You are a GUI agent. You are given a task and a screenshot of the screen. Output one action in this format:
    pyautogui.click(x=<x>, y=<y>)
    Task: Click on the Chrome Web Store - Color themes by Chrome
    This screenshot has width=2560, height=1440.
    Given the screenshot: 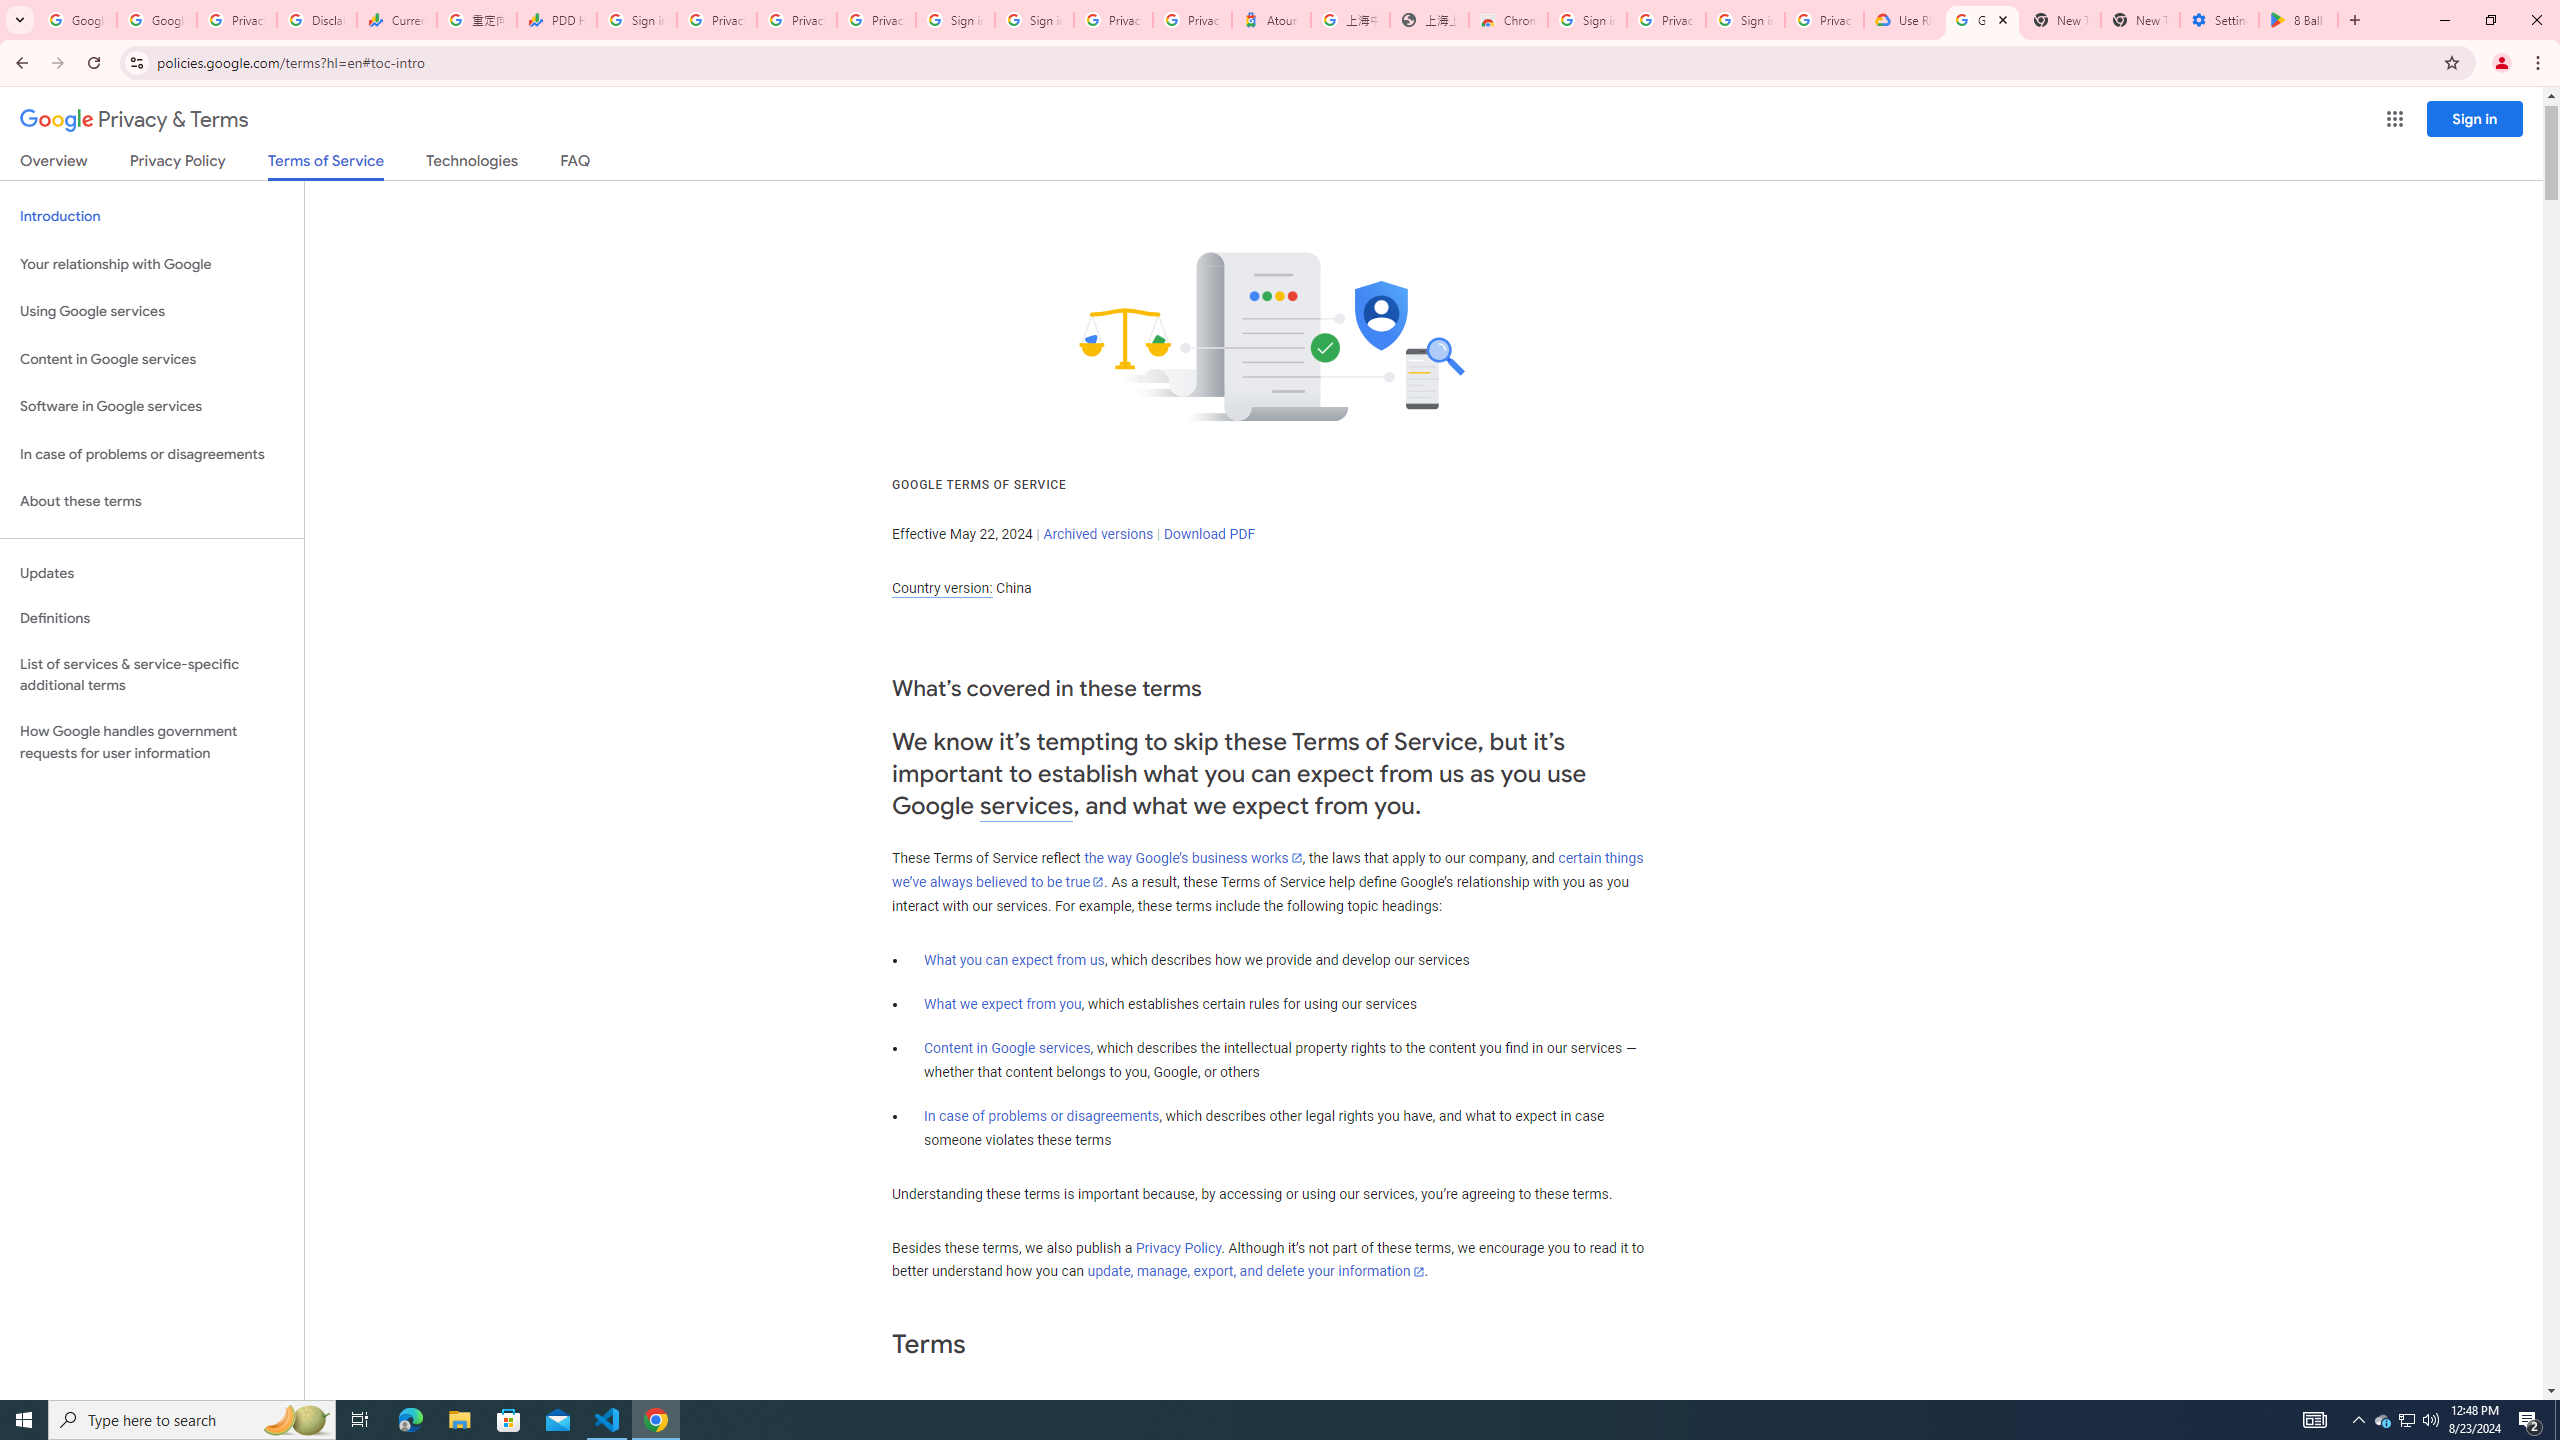 What is the action you would take?
    pyautogui.click(x=1508, y=20)
    